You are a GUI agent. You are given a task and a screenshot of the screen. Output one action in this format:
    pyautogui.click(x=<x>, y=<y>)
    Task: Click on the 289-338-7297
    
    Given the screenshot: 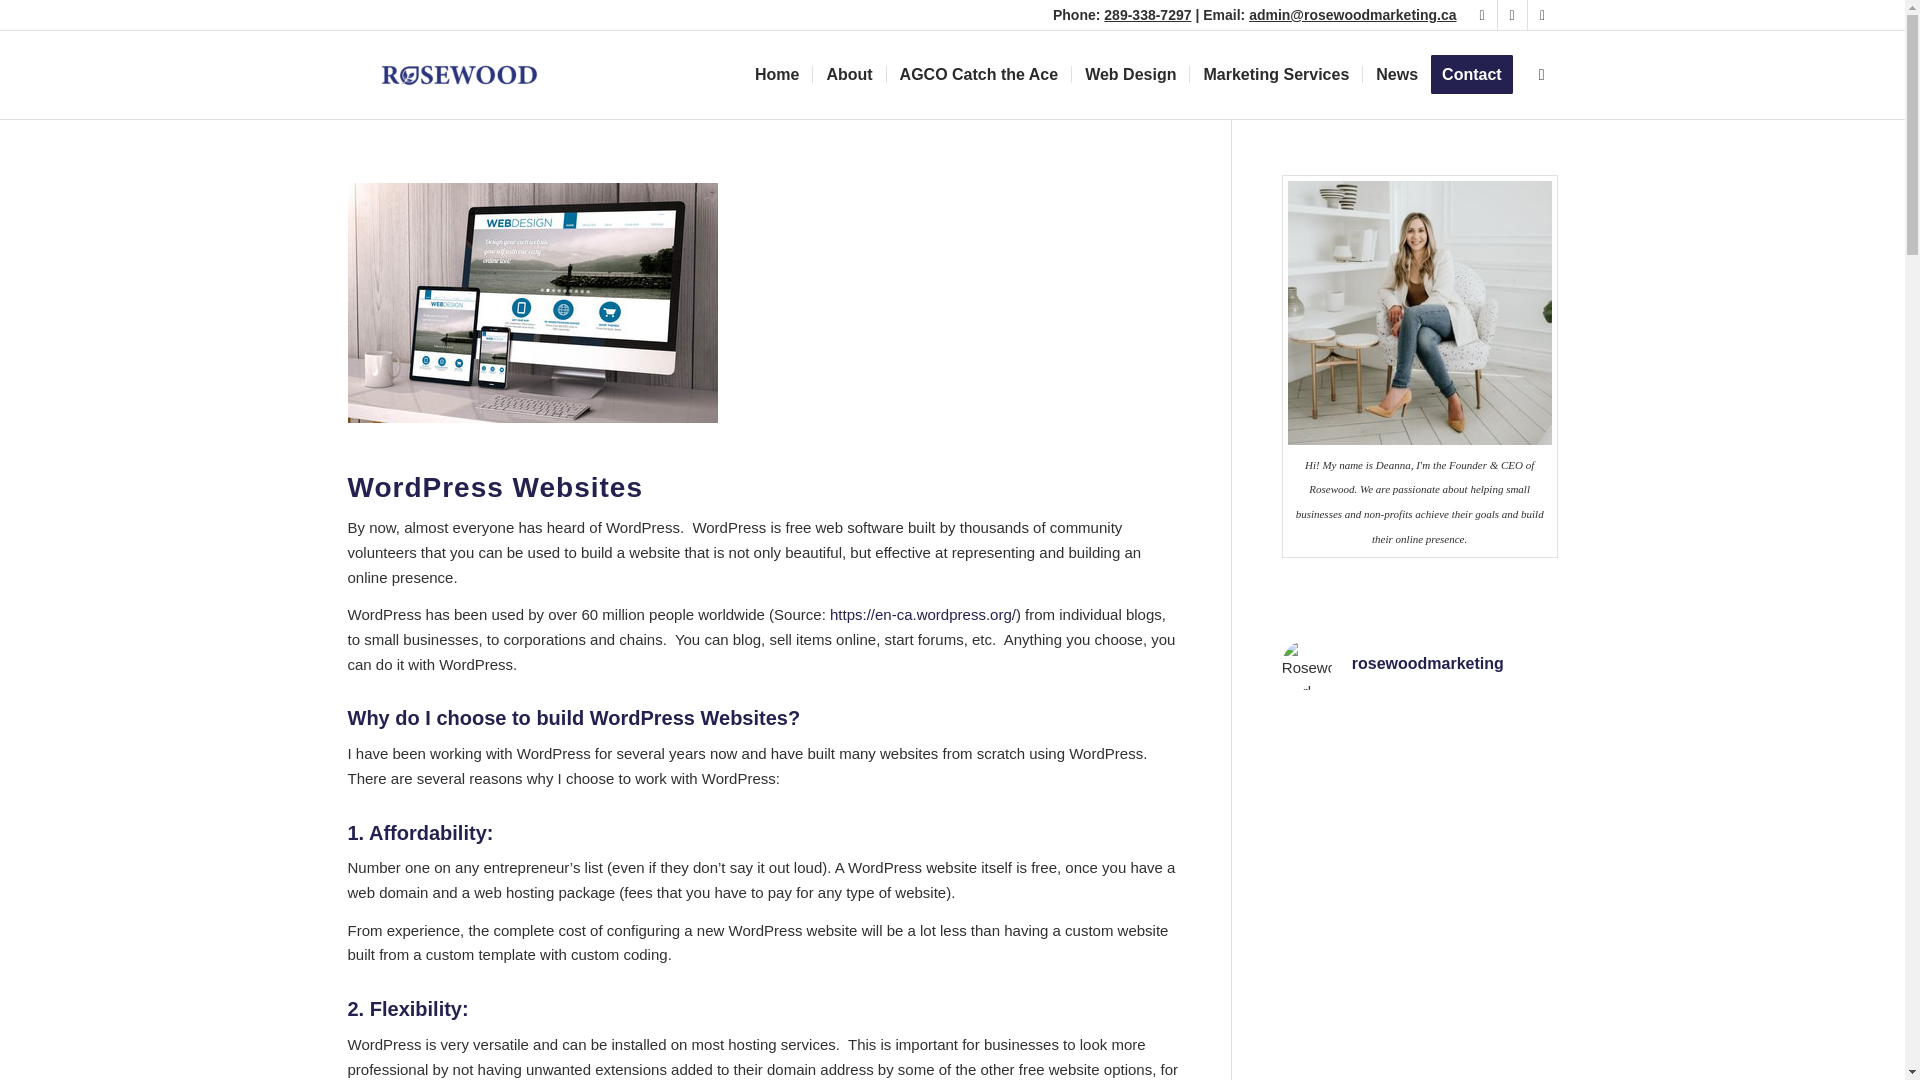 What is the action you would take?
    pyautogui.click(x=1147, y=14)
    